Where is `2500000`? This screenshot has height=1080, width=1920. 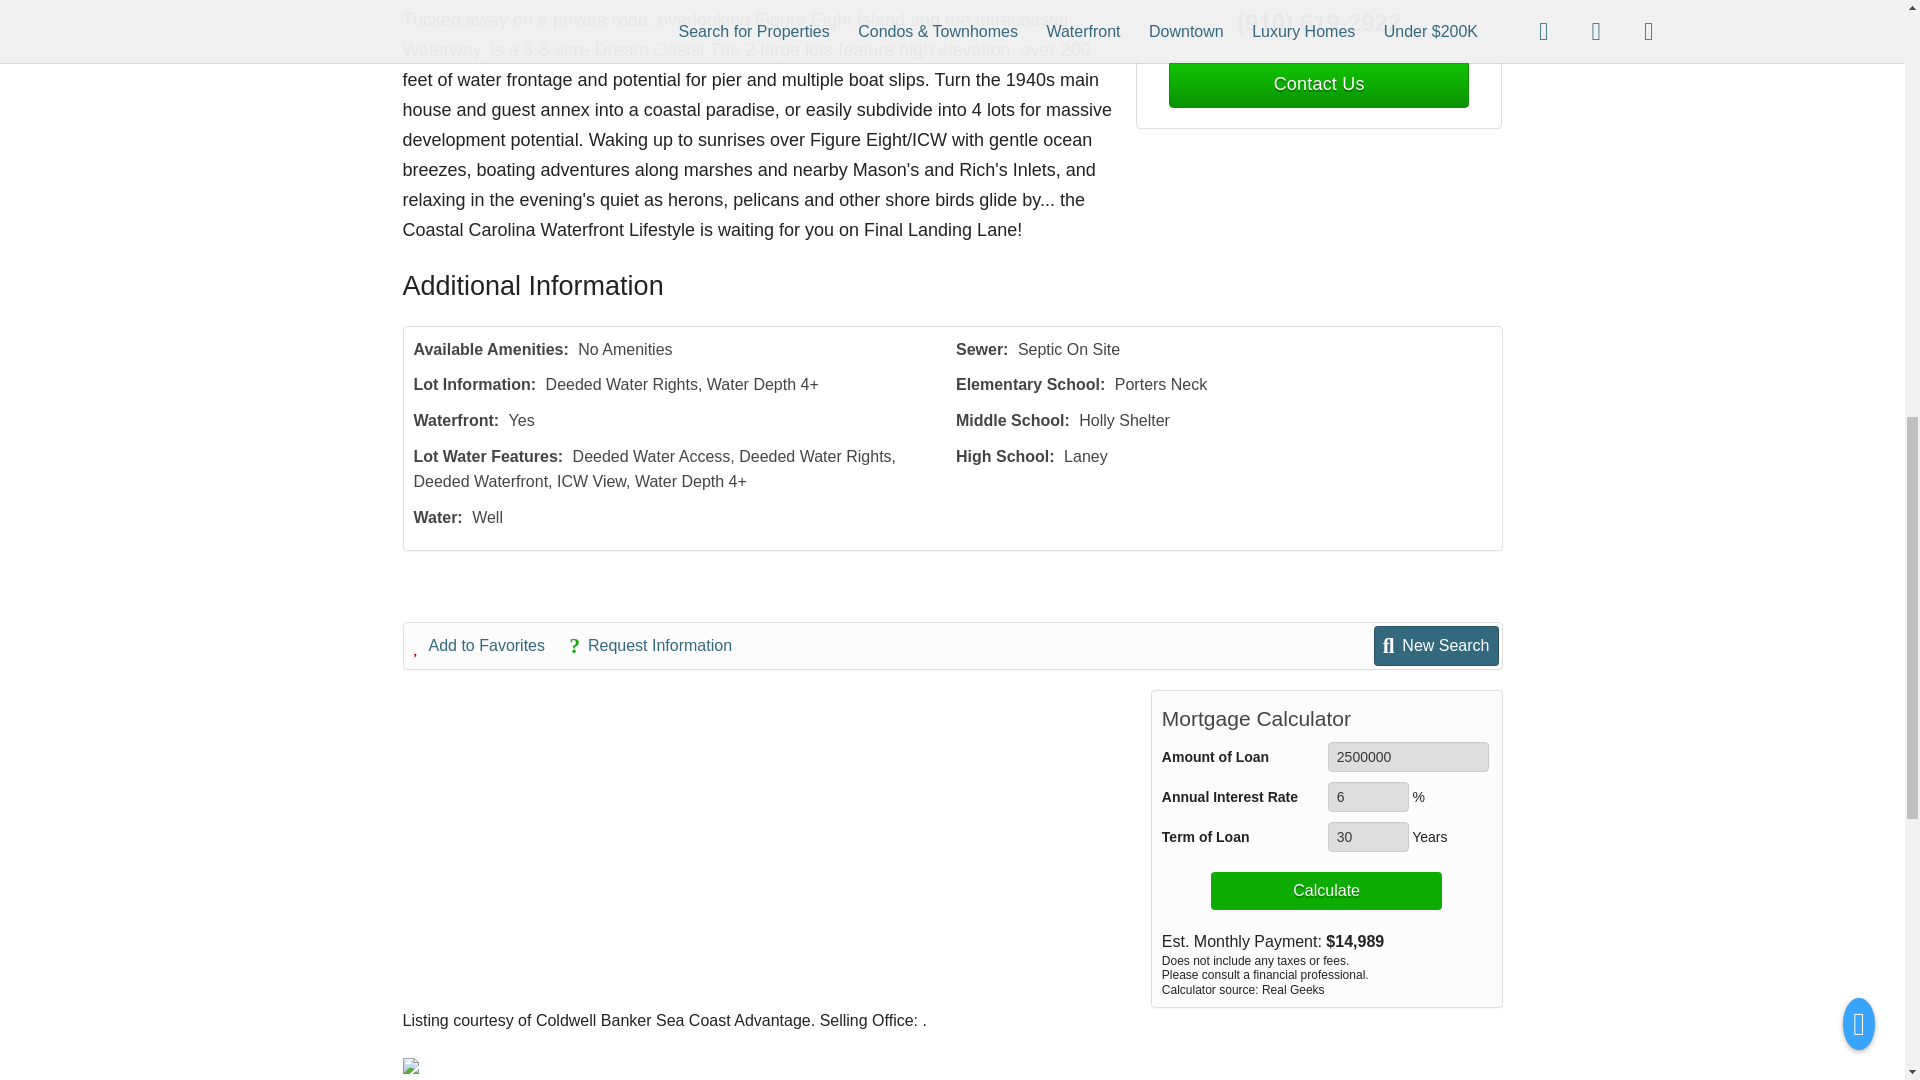
2500000 is located at coordinates (1408, 756).